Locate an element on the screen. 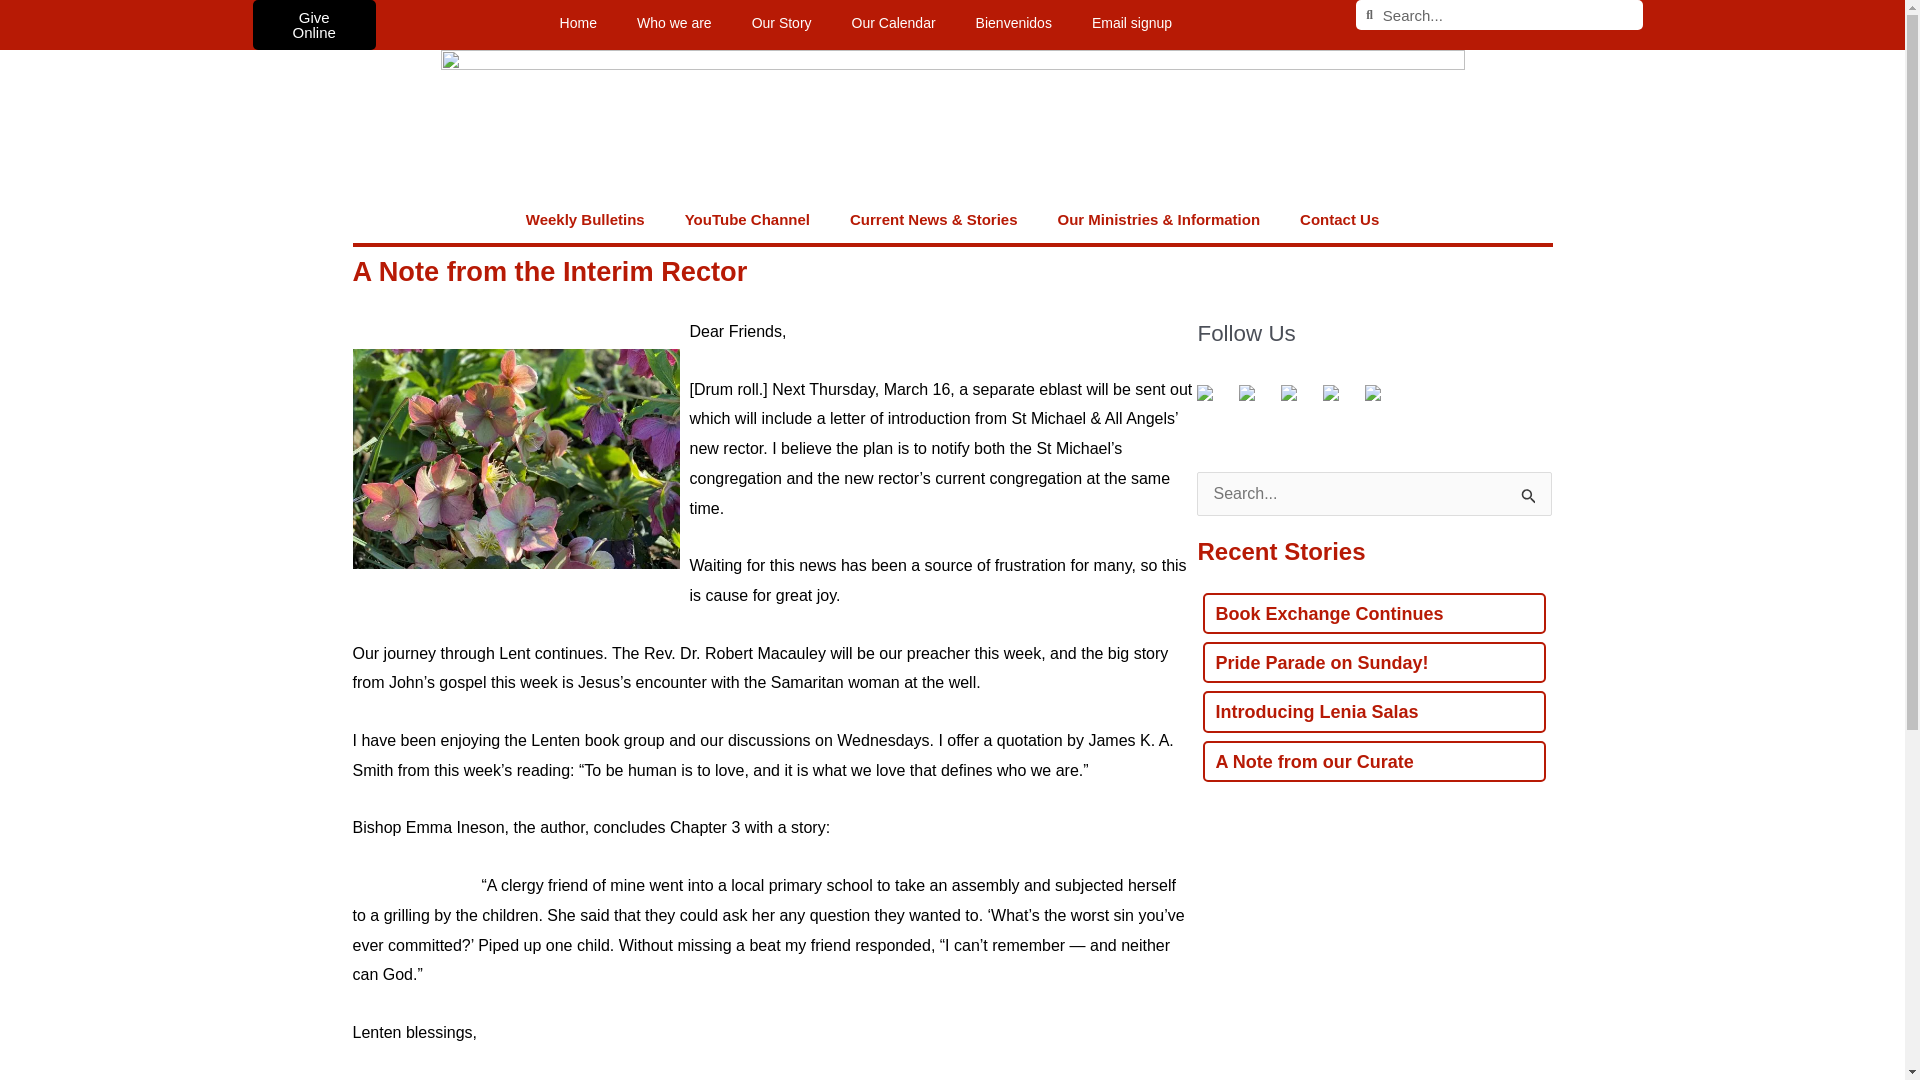 Image resolution: width=1920 pixels, height=1080 pixels. Give Online is located at coordinates (312, 24).